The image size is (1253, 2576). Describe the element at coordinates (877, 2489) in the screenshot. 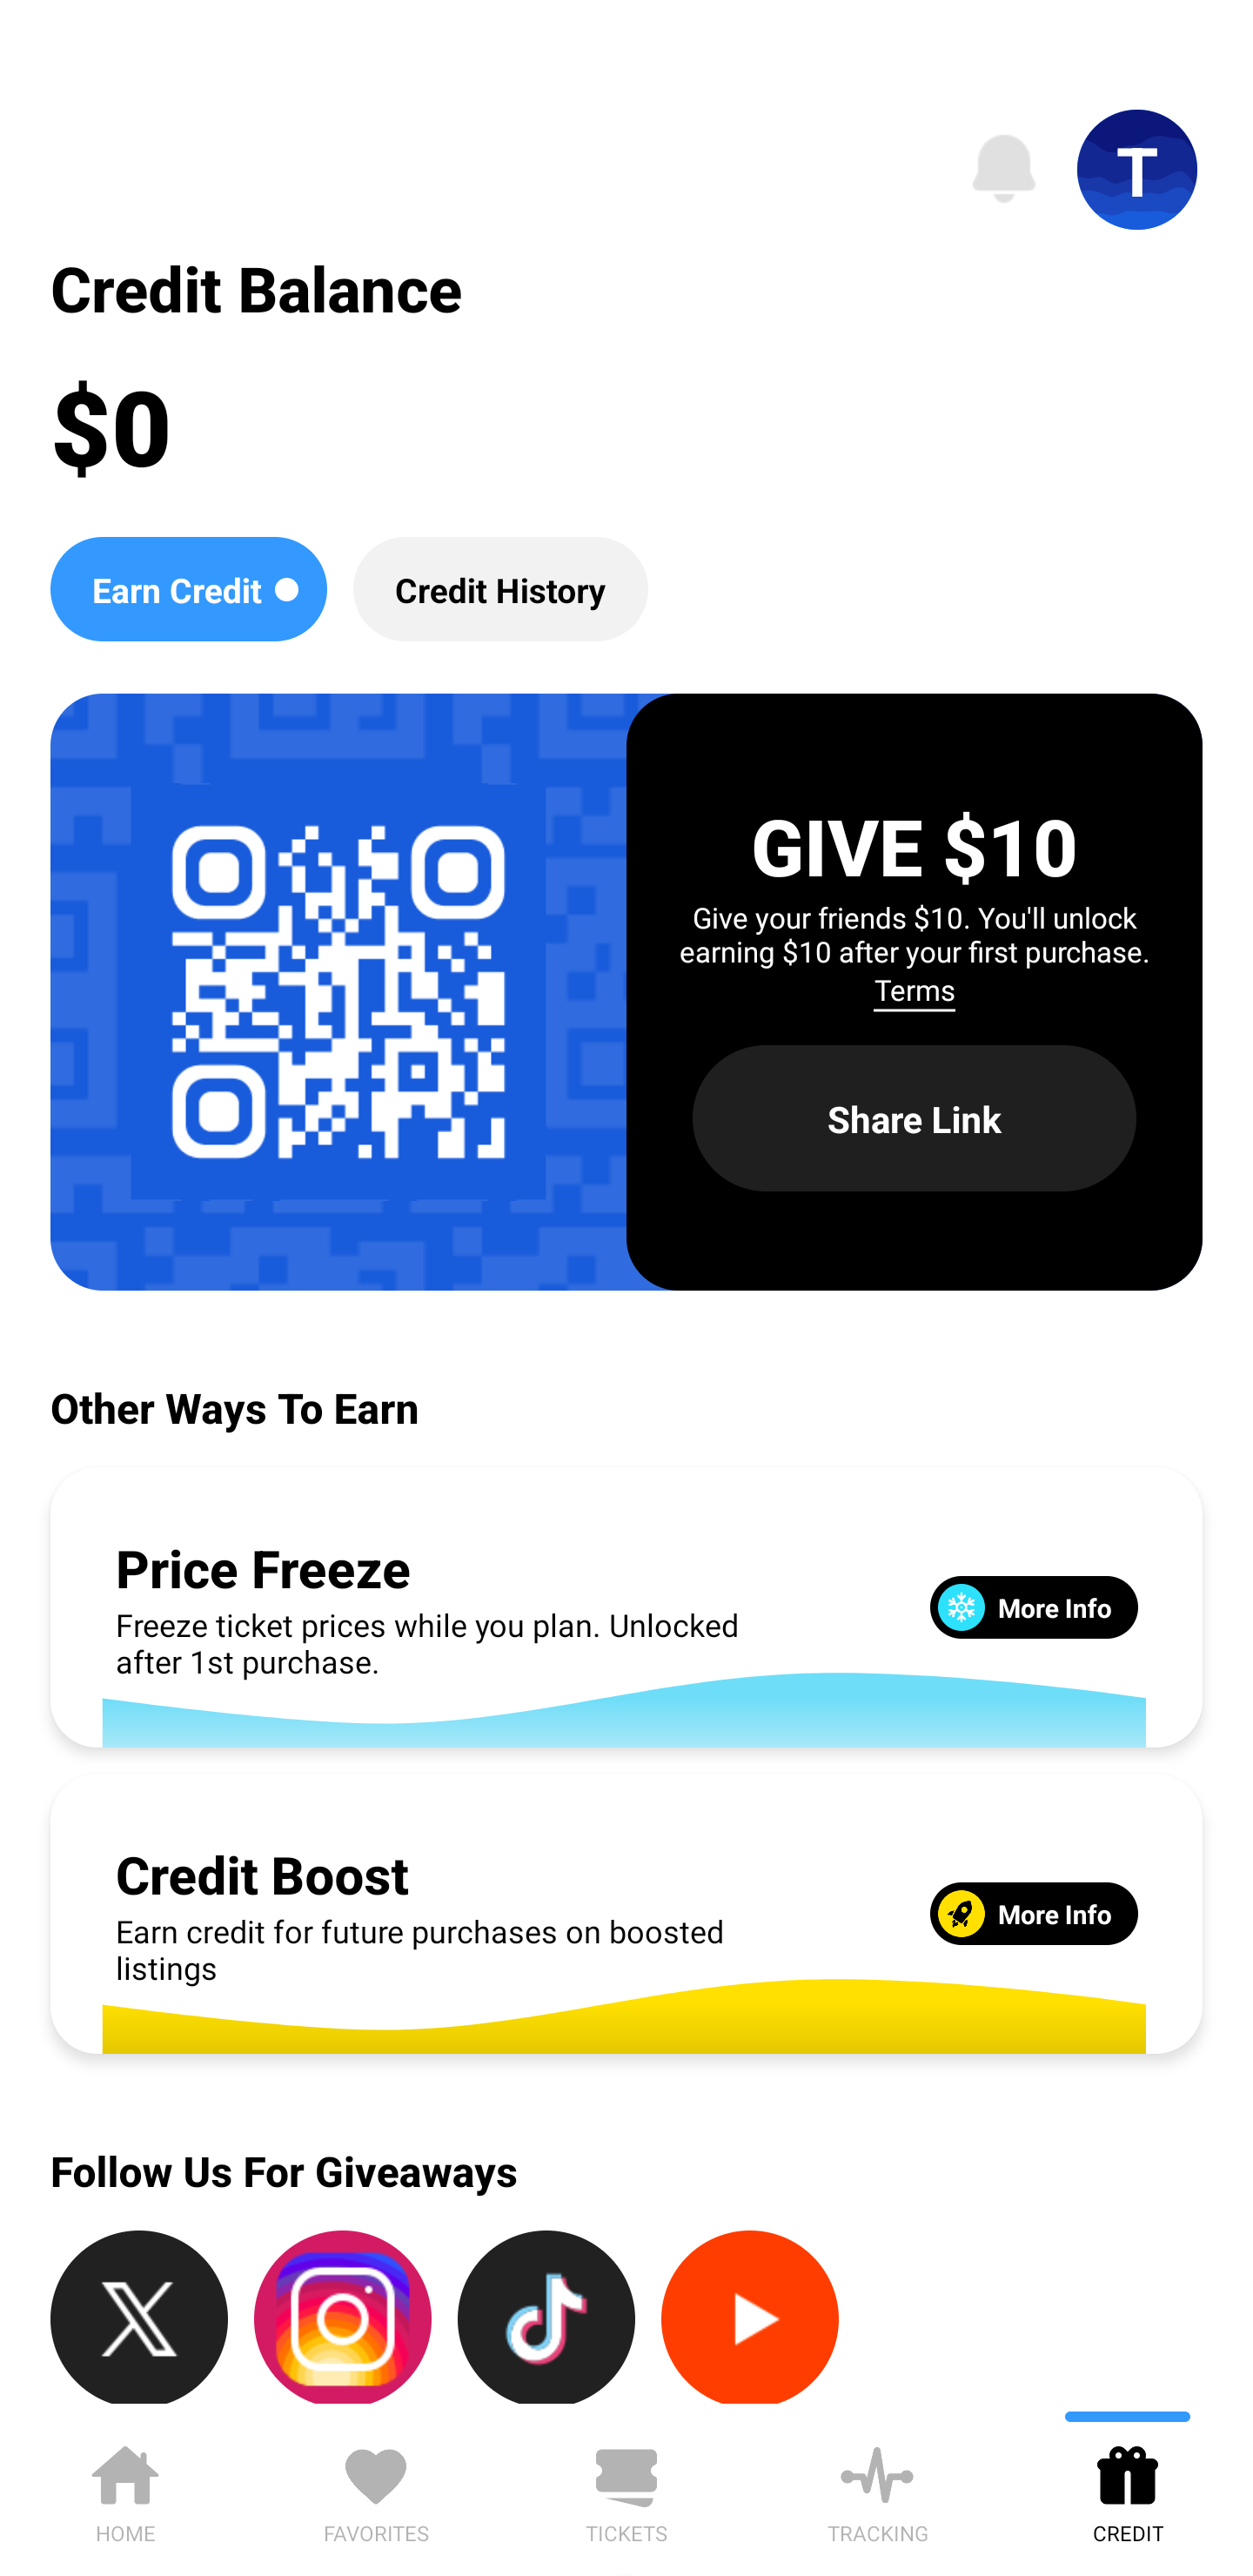

I see `TRACKING` at that location.